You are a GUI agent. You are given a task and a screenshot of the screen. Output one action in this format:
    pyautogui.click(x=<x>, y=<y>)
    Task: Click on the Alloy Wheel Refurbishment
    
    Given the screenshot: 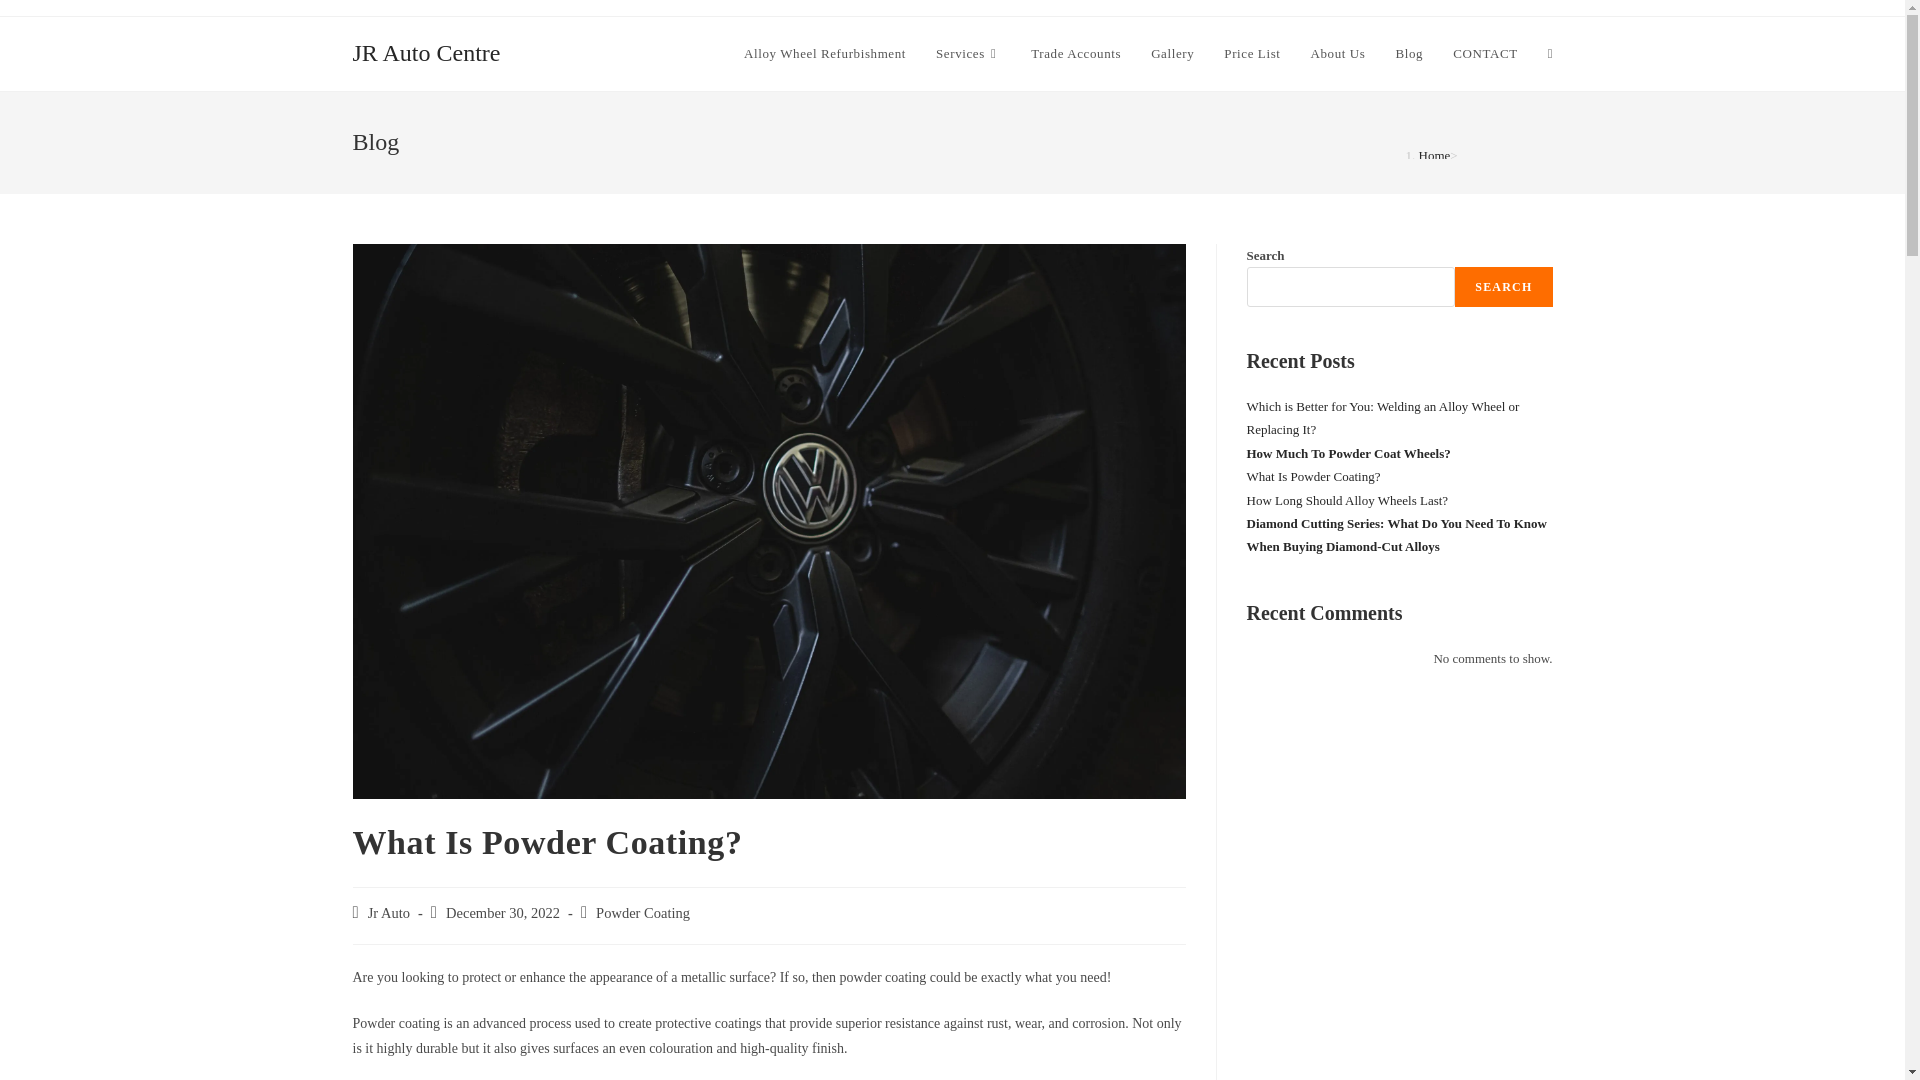 What is the action you would take?
    pyautogui.click(x=825, y=54)
    